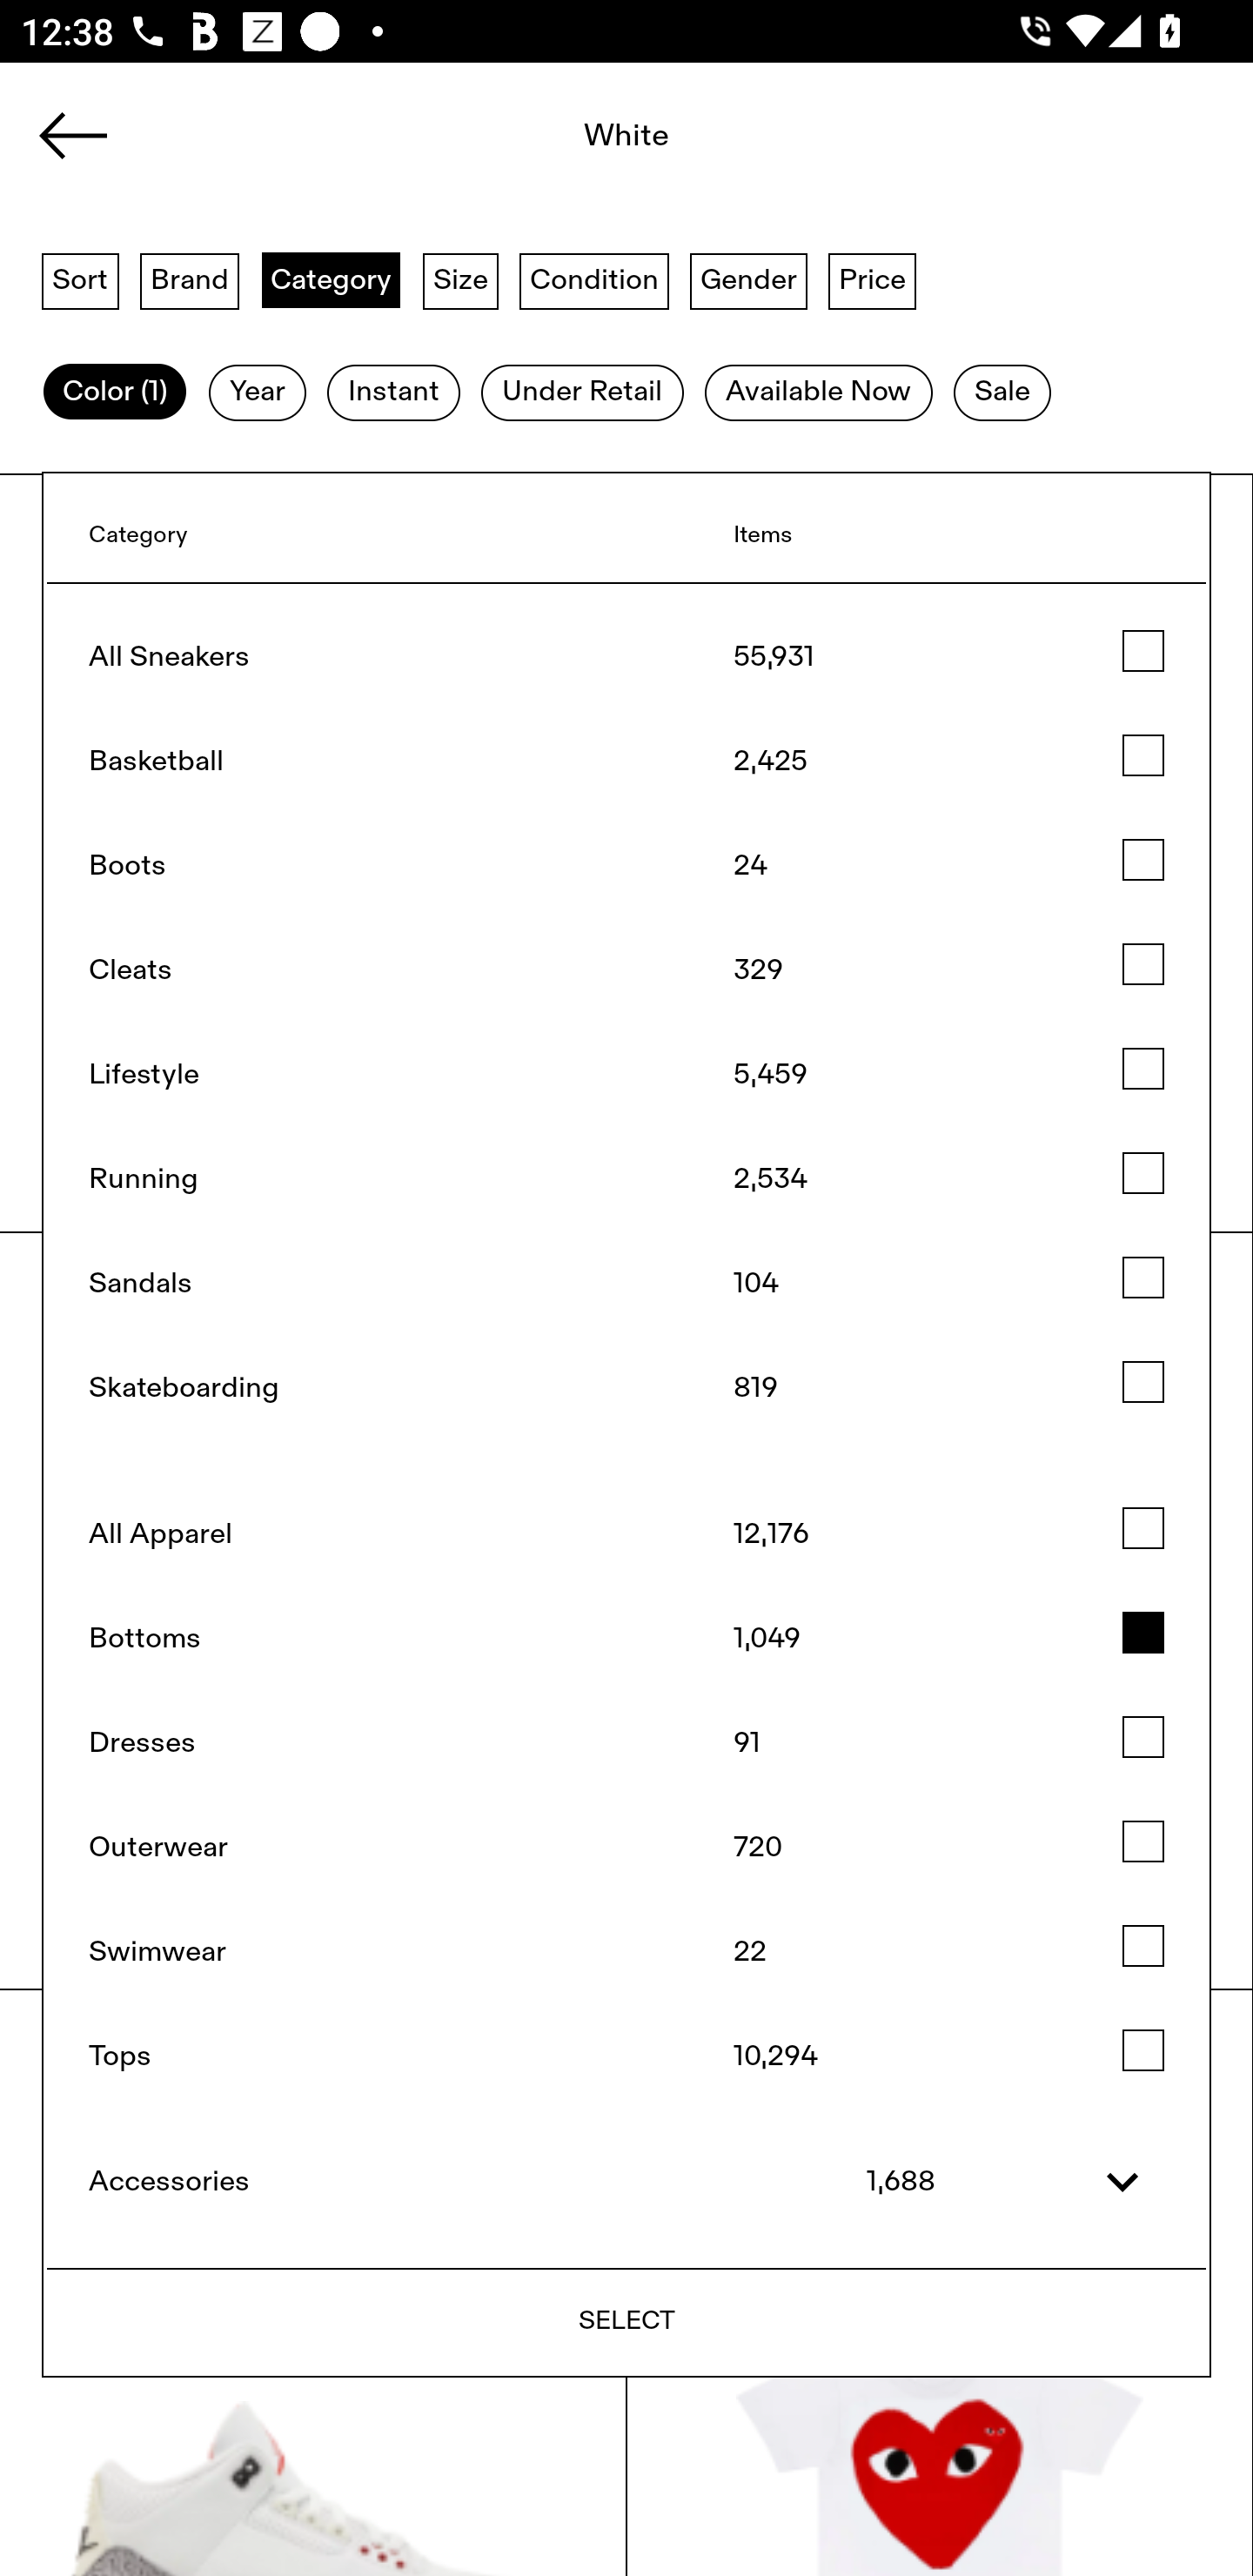 This screenshot has height=2576, width=1253. Describe the element at coordinates (626, 2181) in the screenshot. I see `Accessories 1,688` at that location.